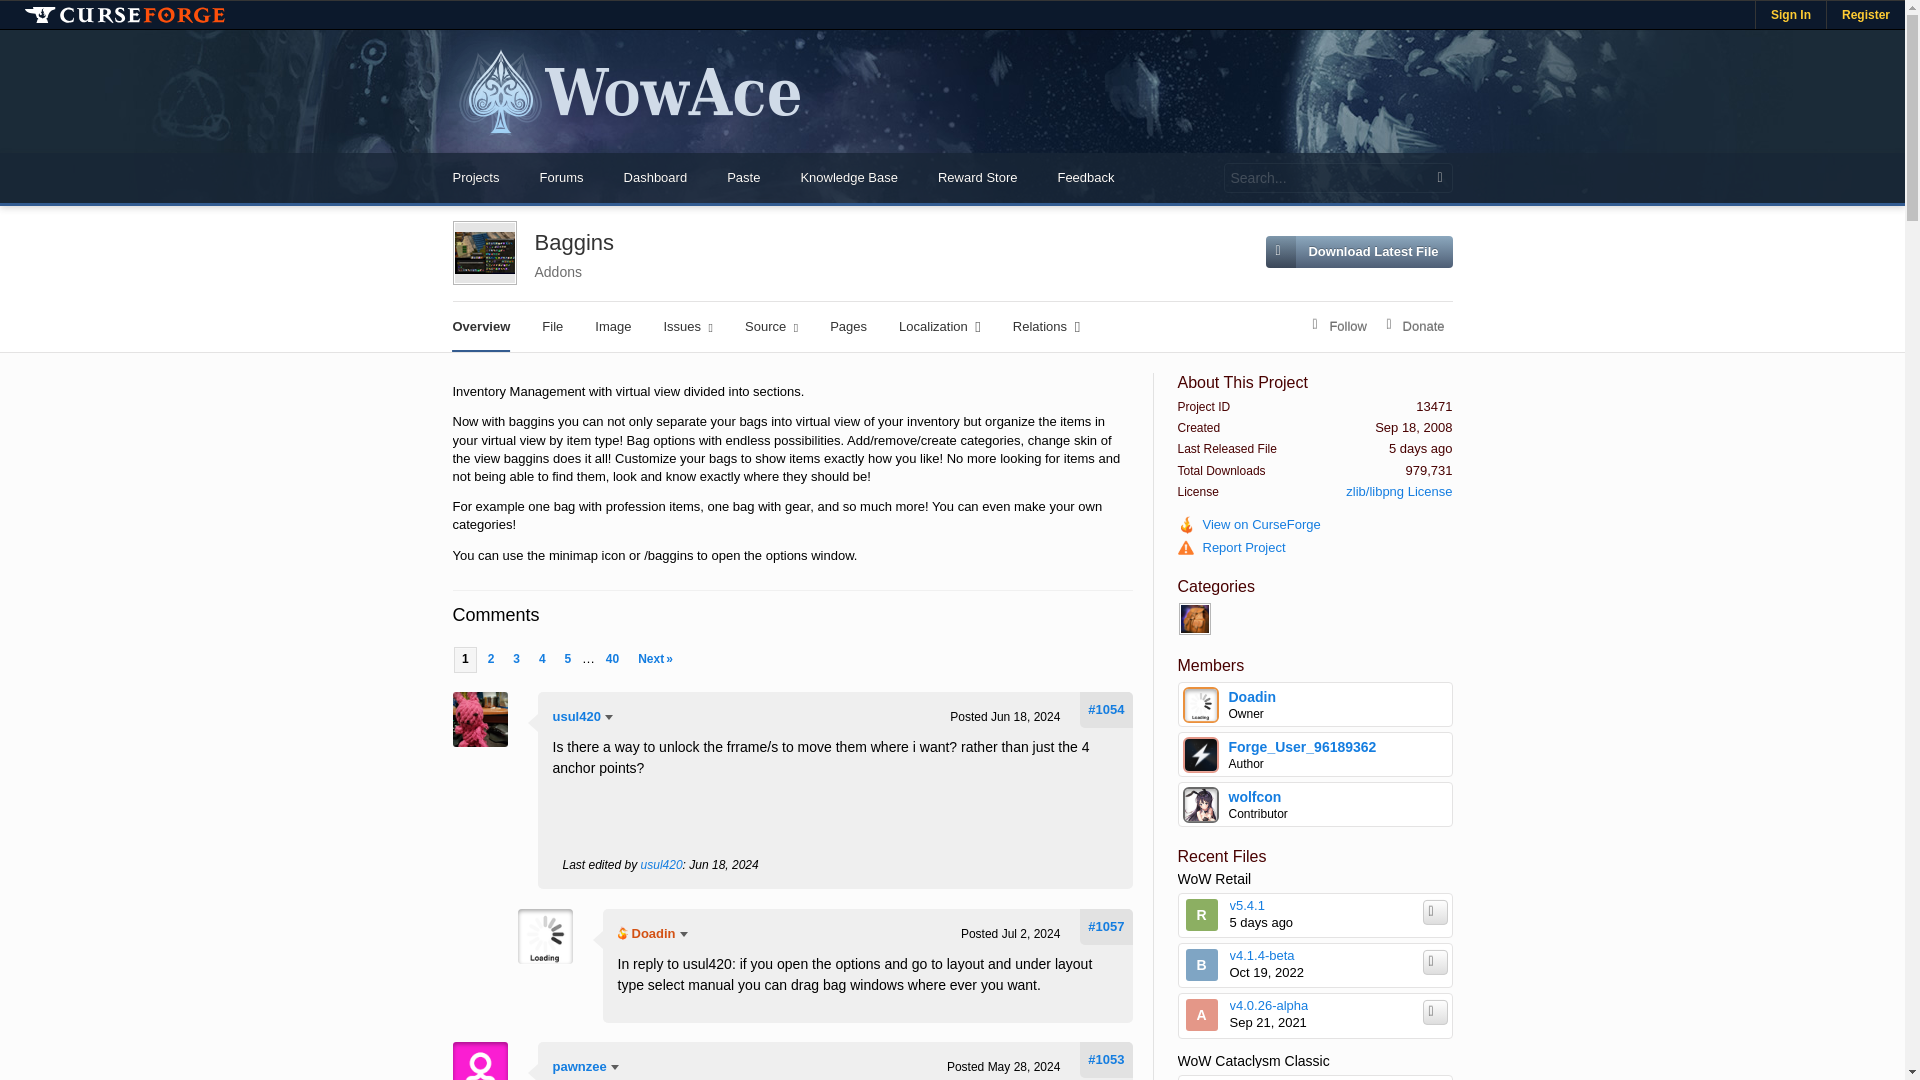  I want to click on Issues, so click(688, 327).